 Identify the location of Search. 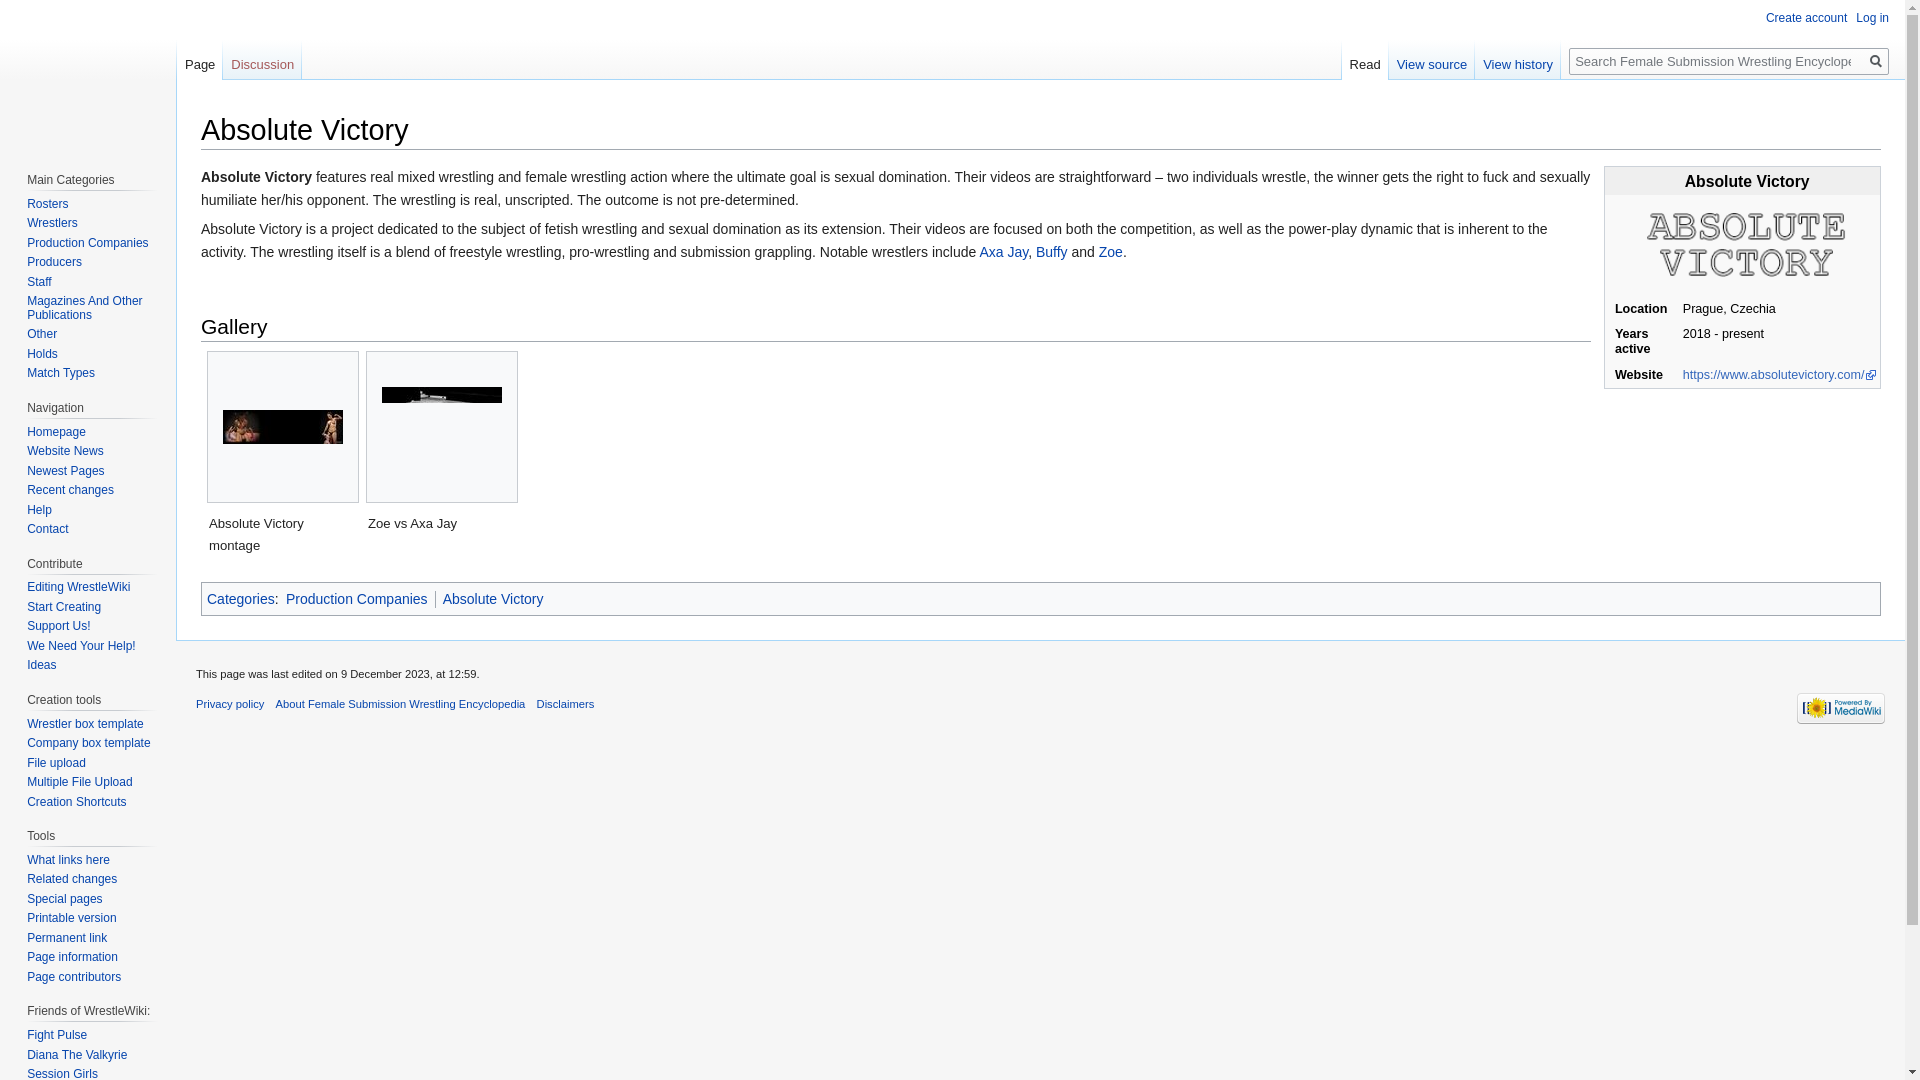
(1876, 61).